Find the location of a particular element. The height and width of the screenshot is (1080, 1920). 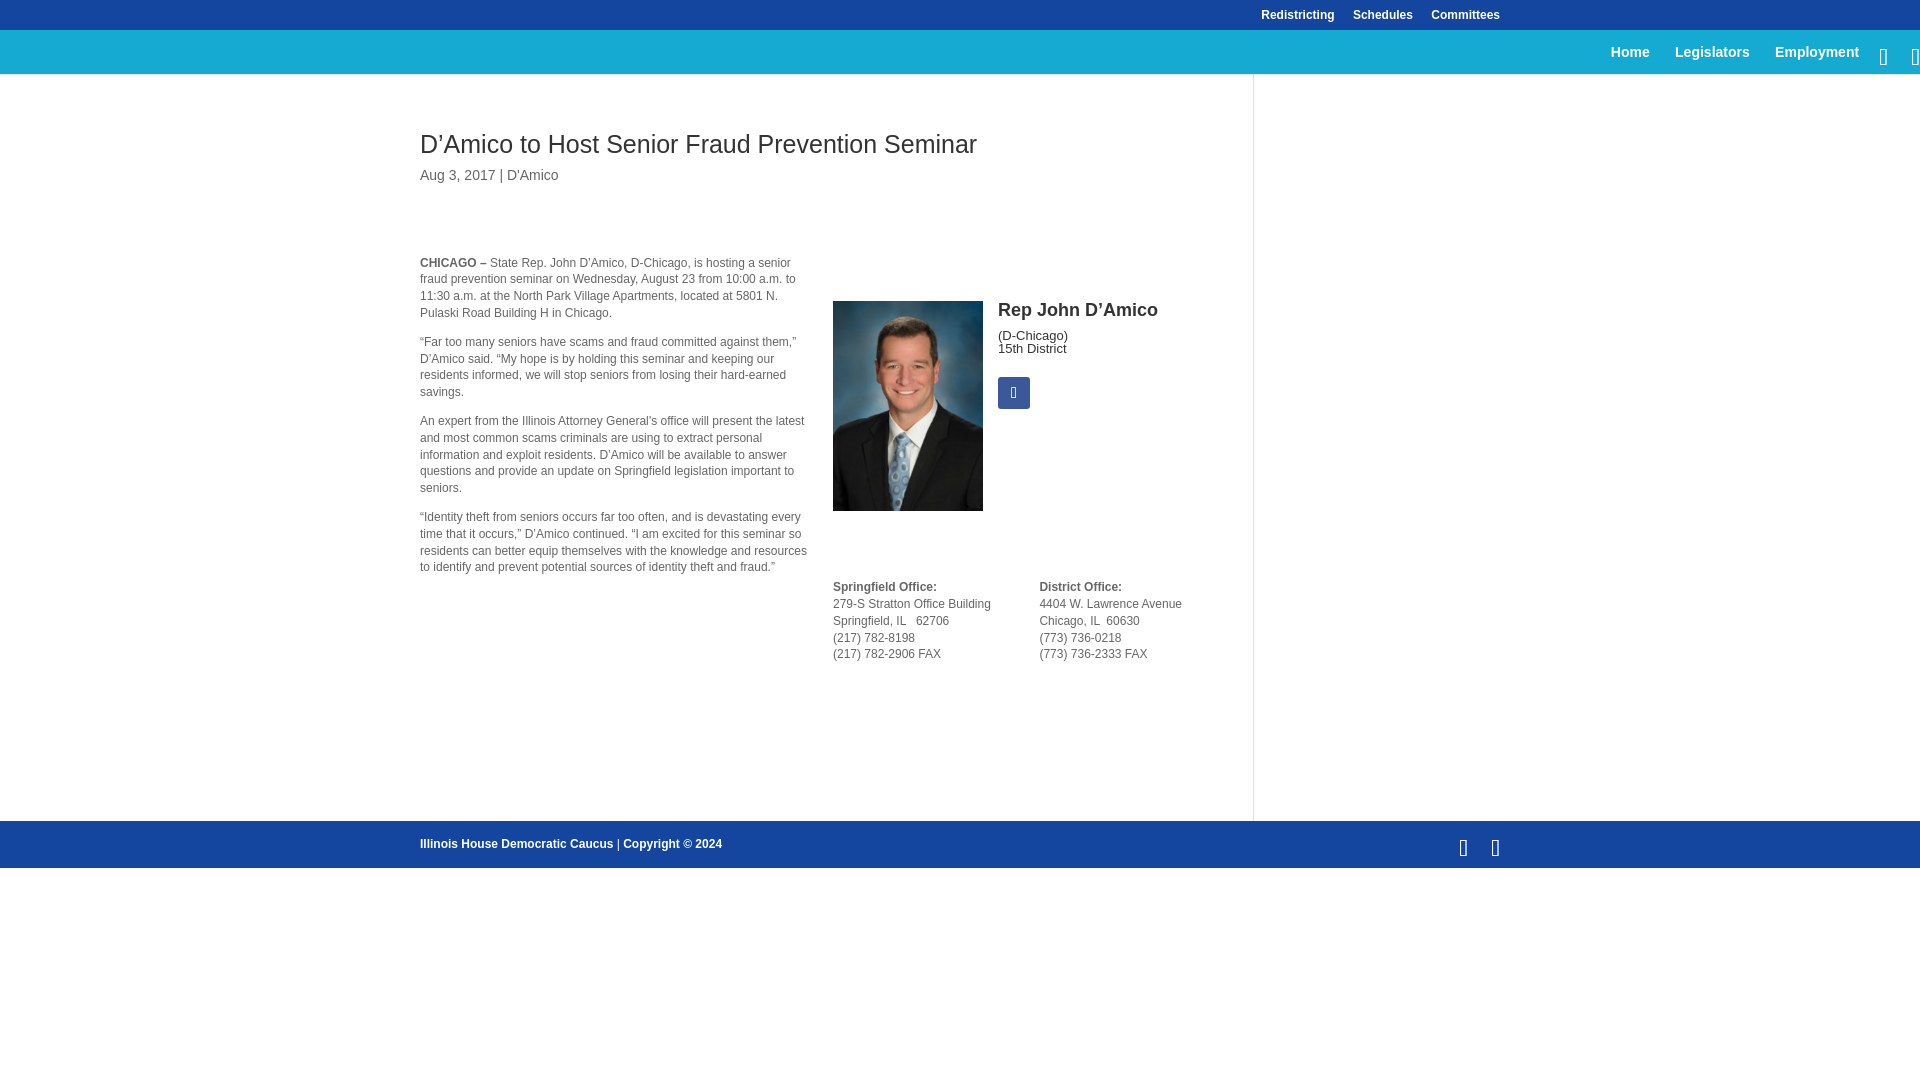

Committees is located at coordinates (1464, 19).